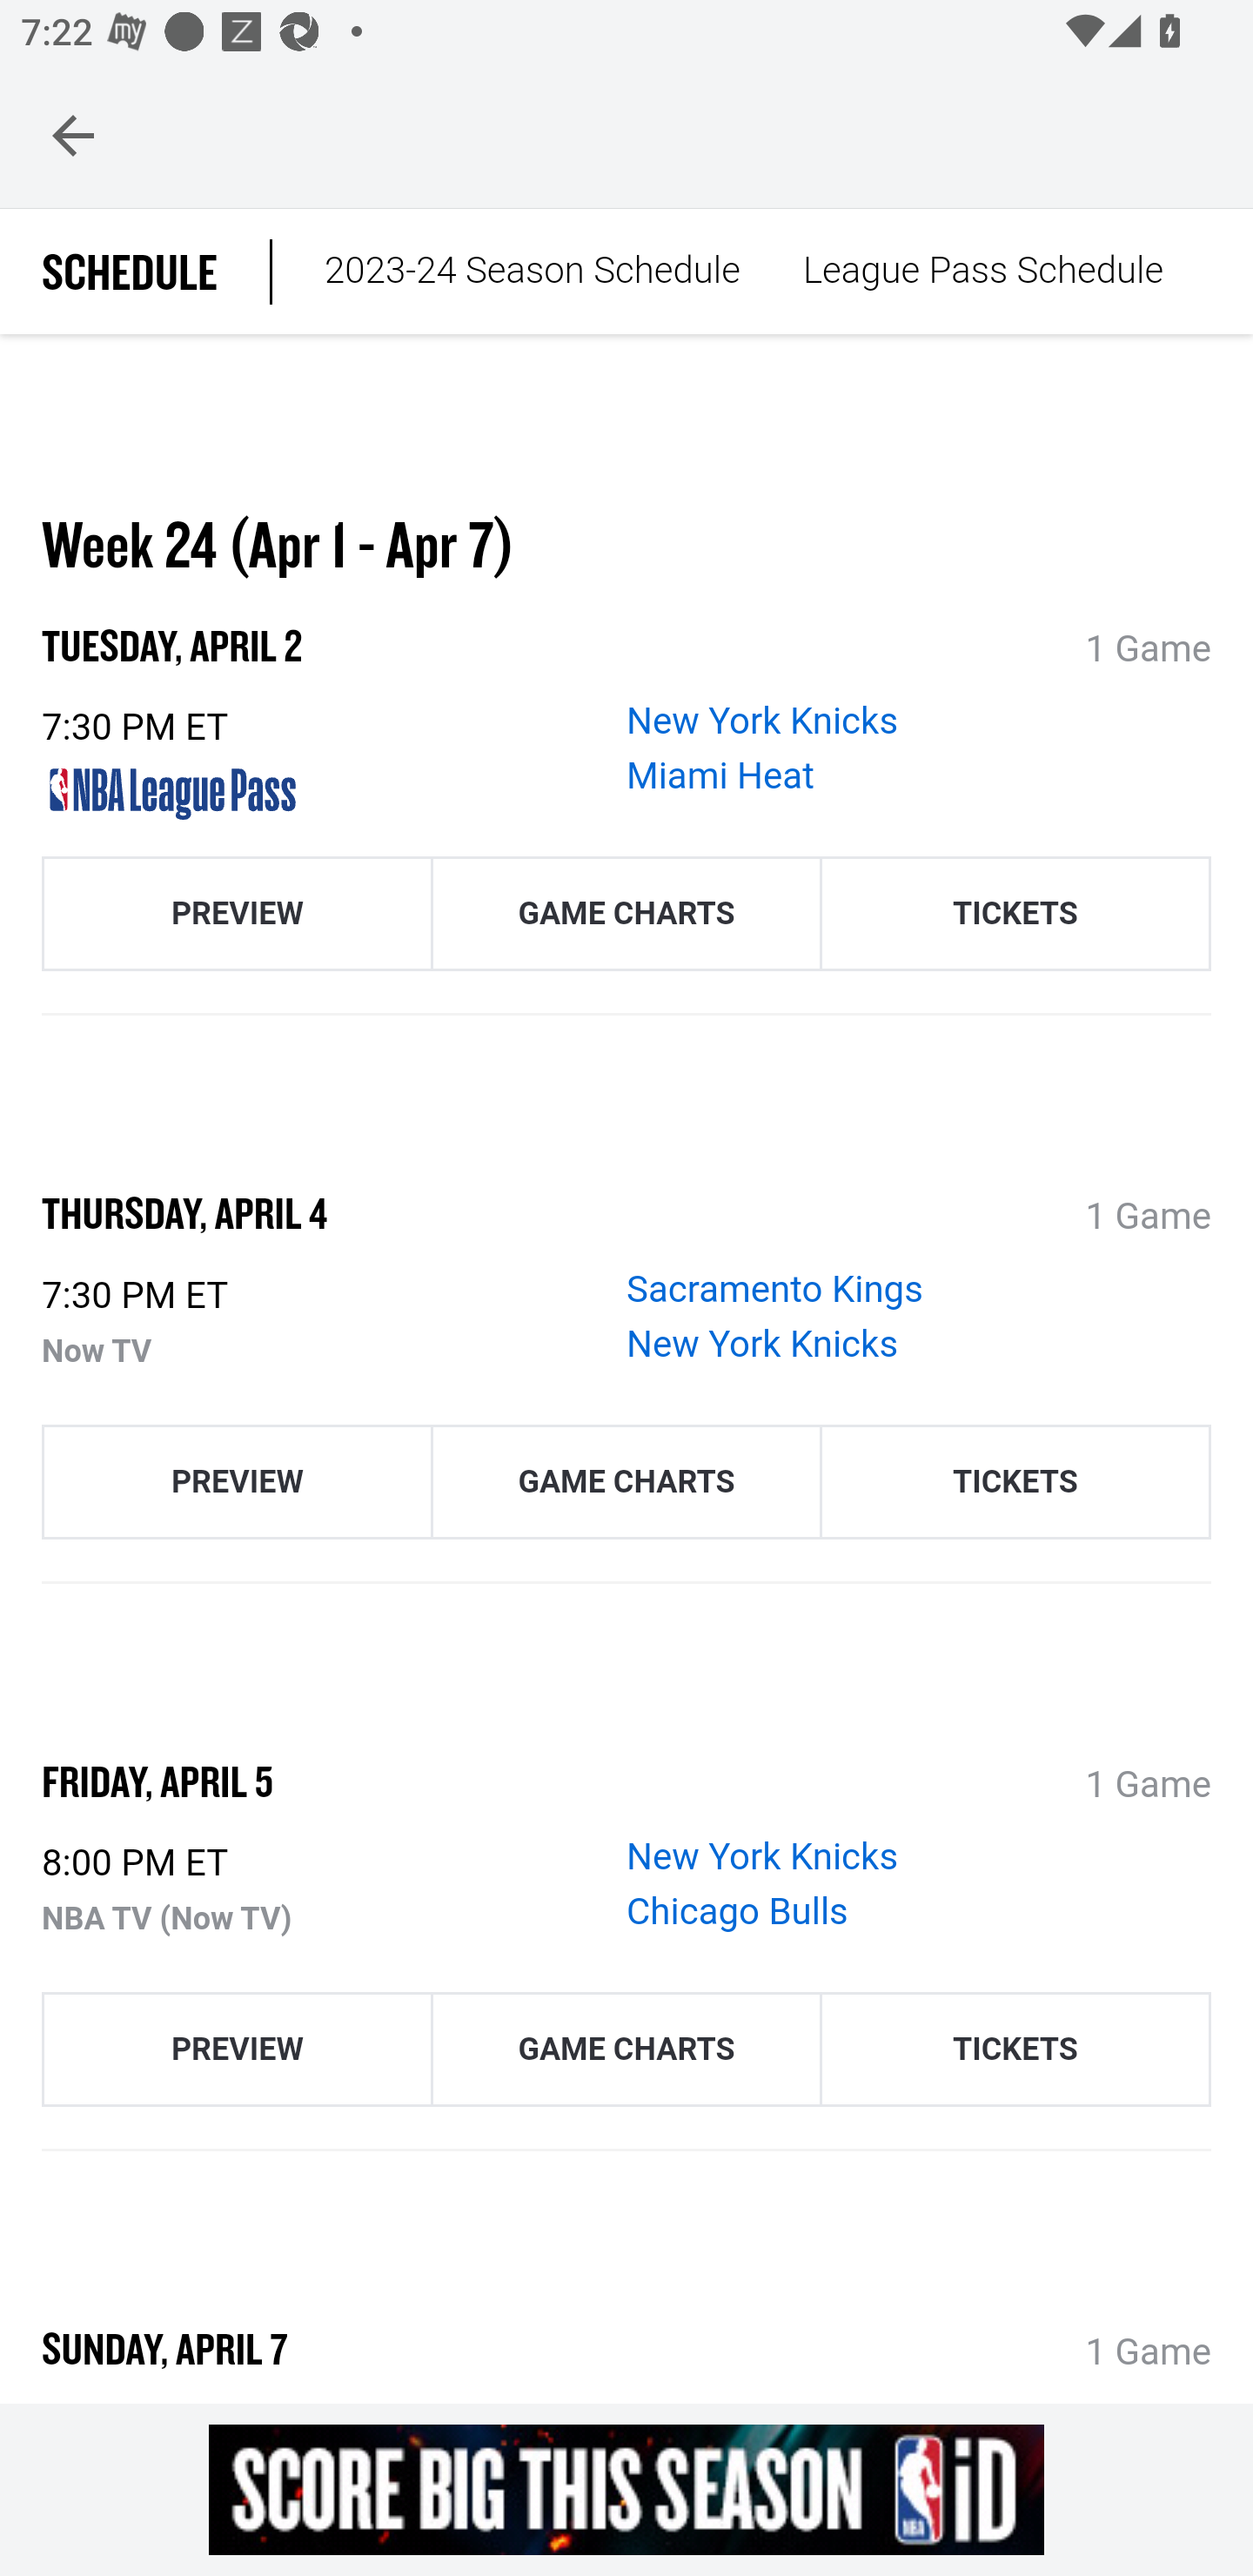 This screenshot has height=2576, width=1253. I want to click on PREVIEW, so click(237, 914).